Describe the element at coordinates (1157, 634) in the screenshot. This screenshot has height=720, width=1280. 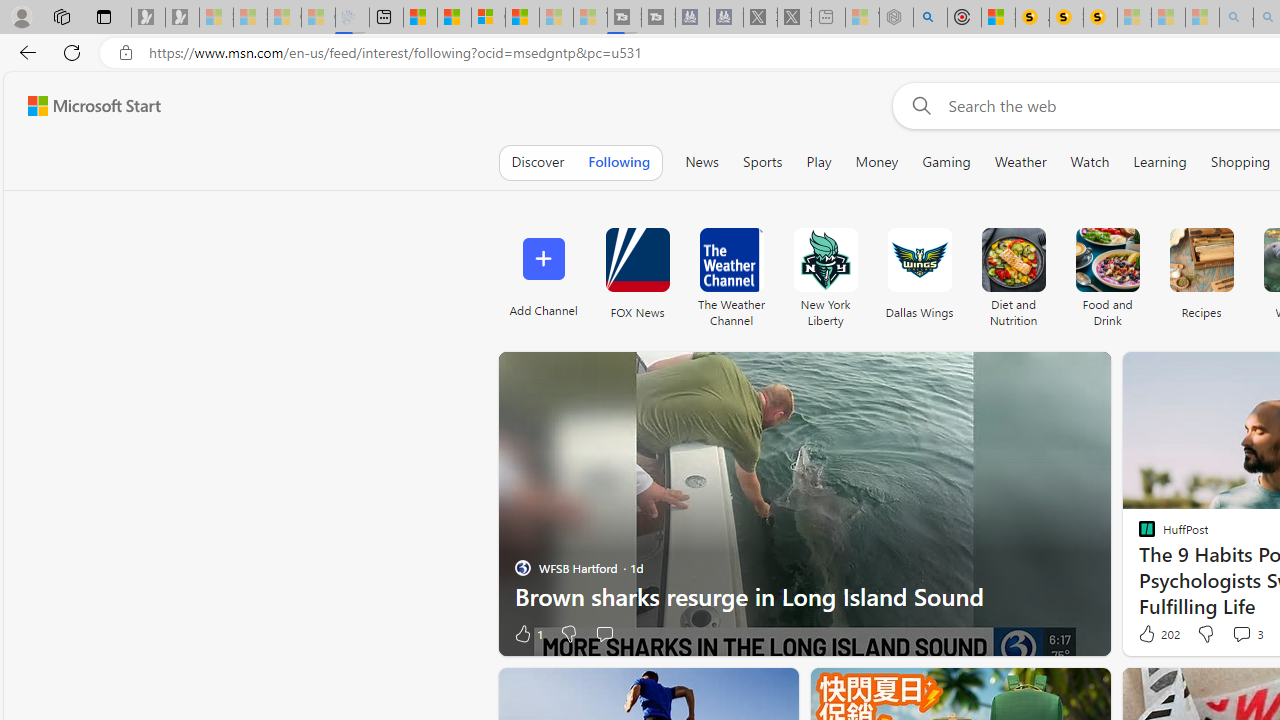
I see `202 Like` at that location.